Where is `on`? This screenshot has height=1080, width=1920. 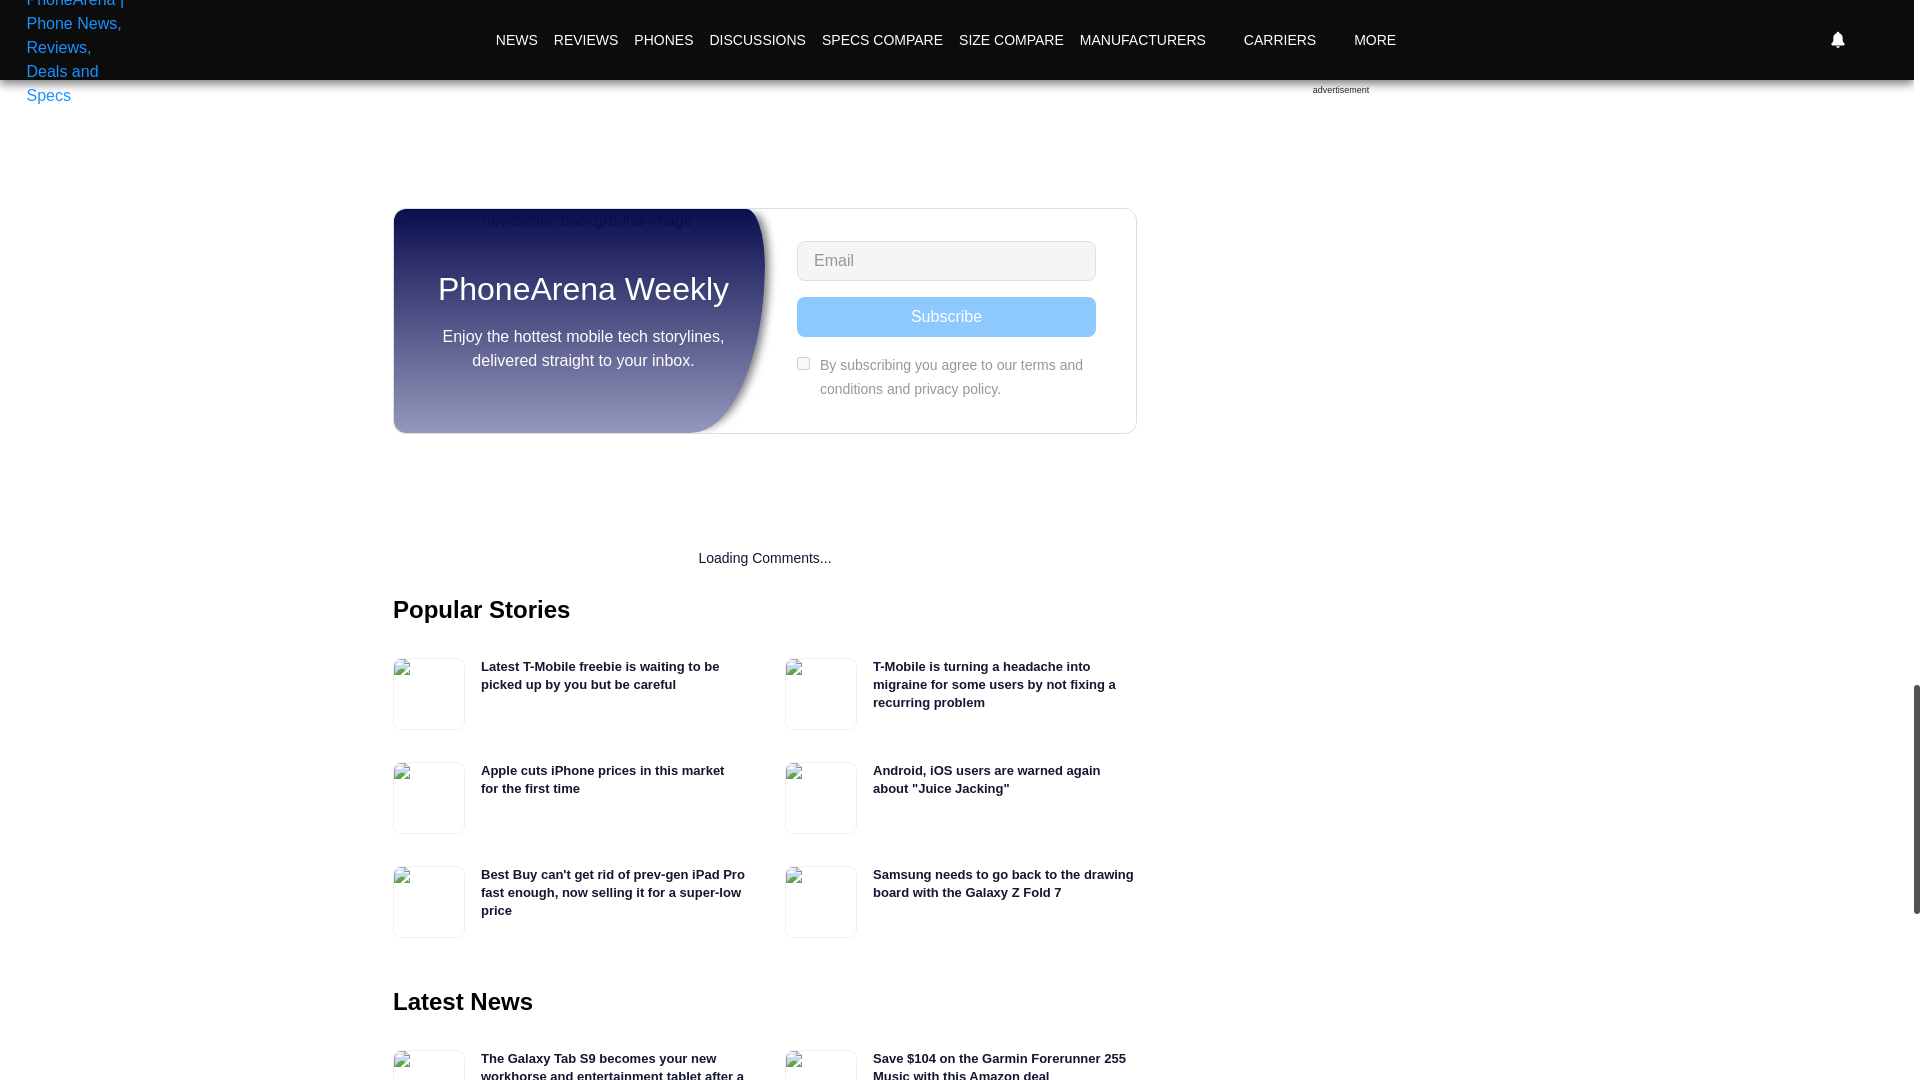 on is located at coordinates (803, 364).